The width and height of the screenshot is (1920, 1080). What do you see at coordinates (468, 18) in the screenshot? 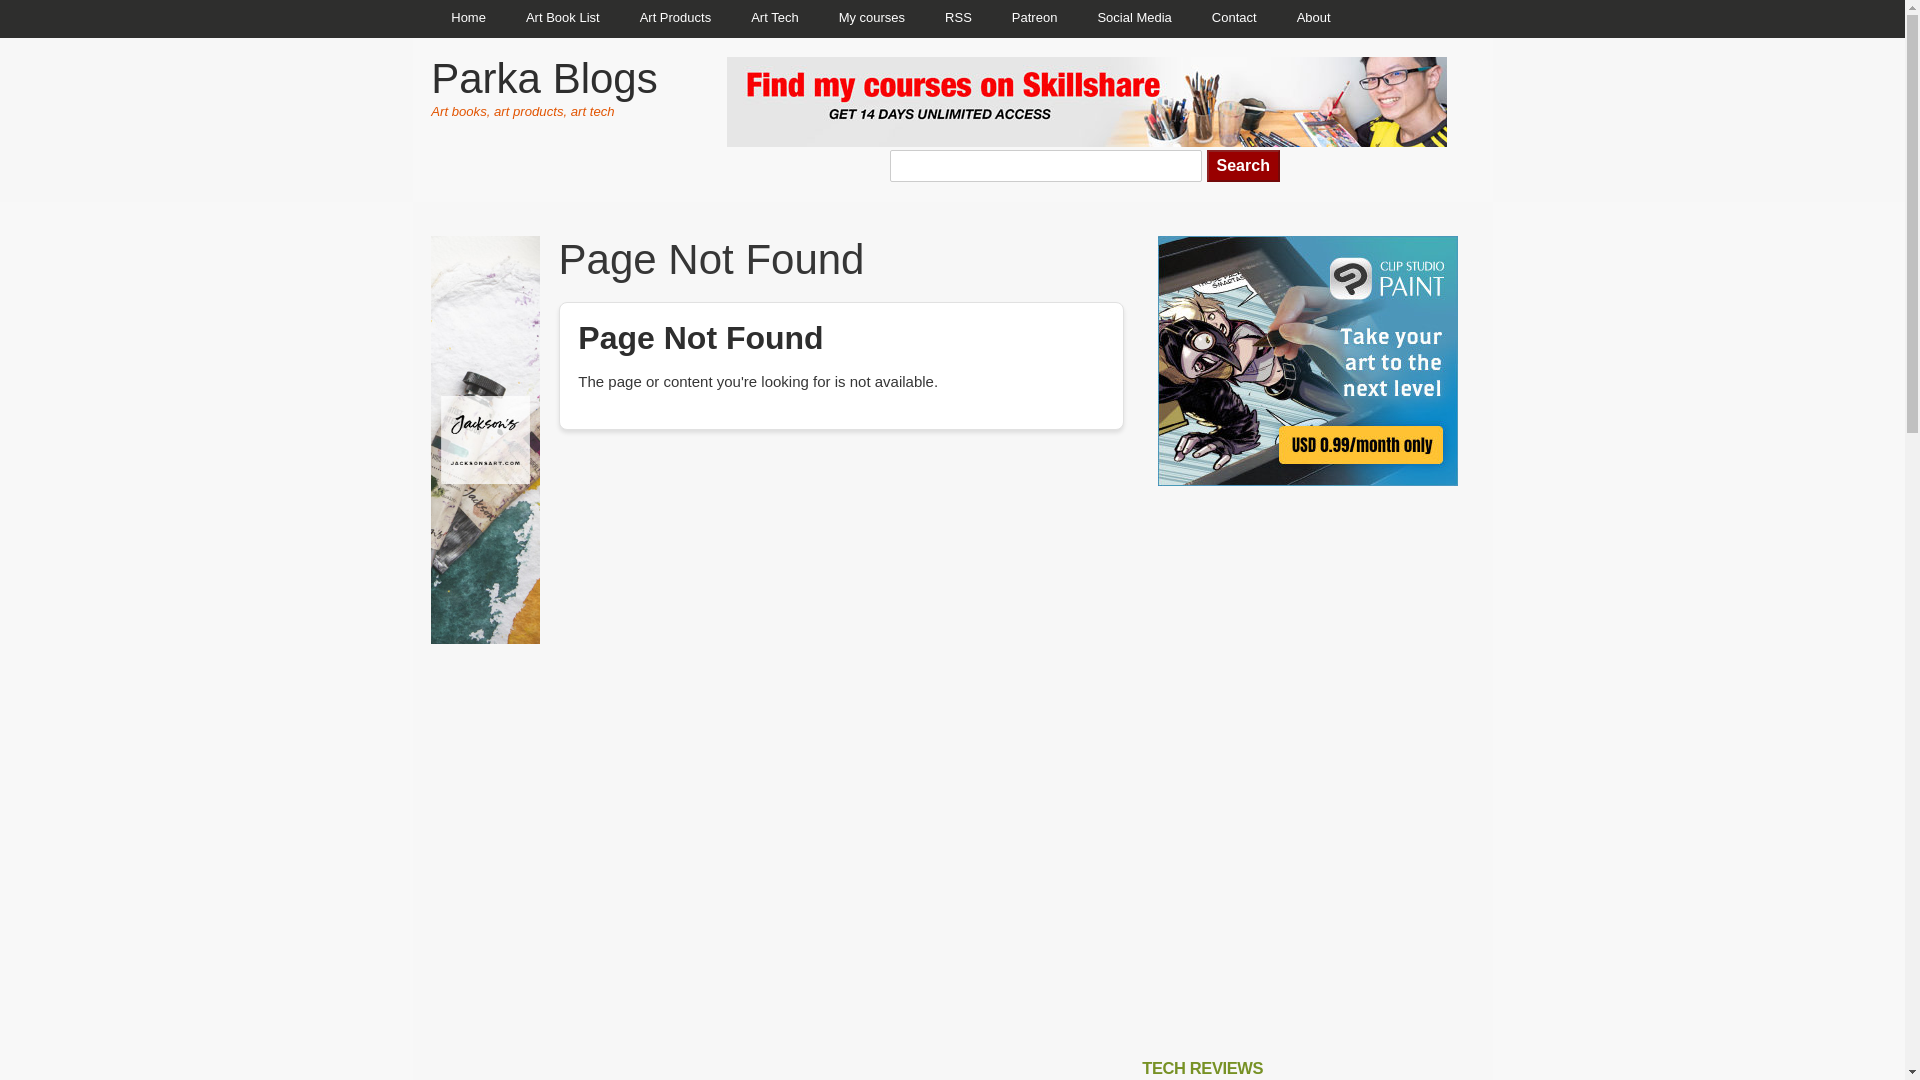
I see `Home` at bounding box center [468, 18].